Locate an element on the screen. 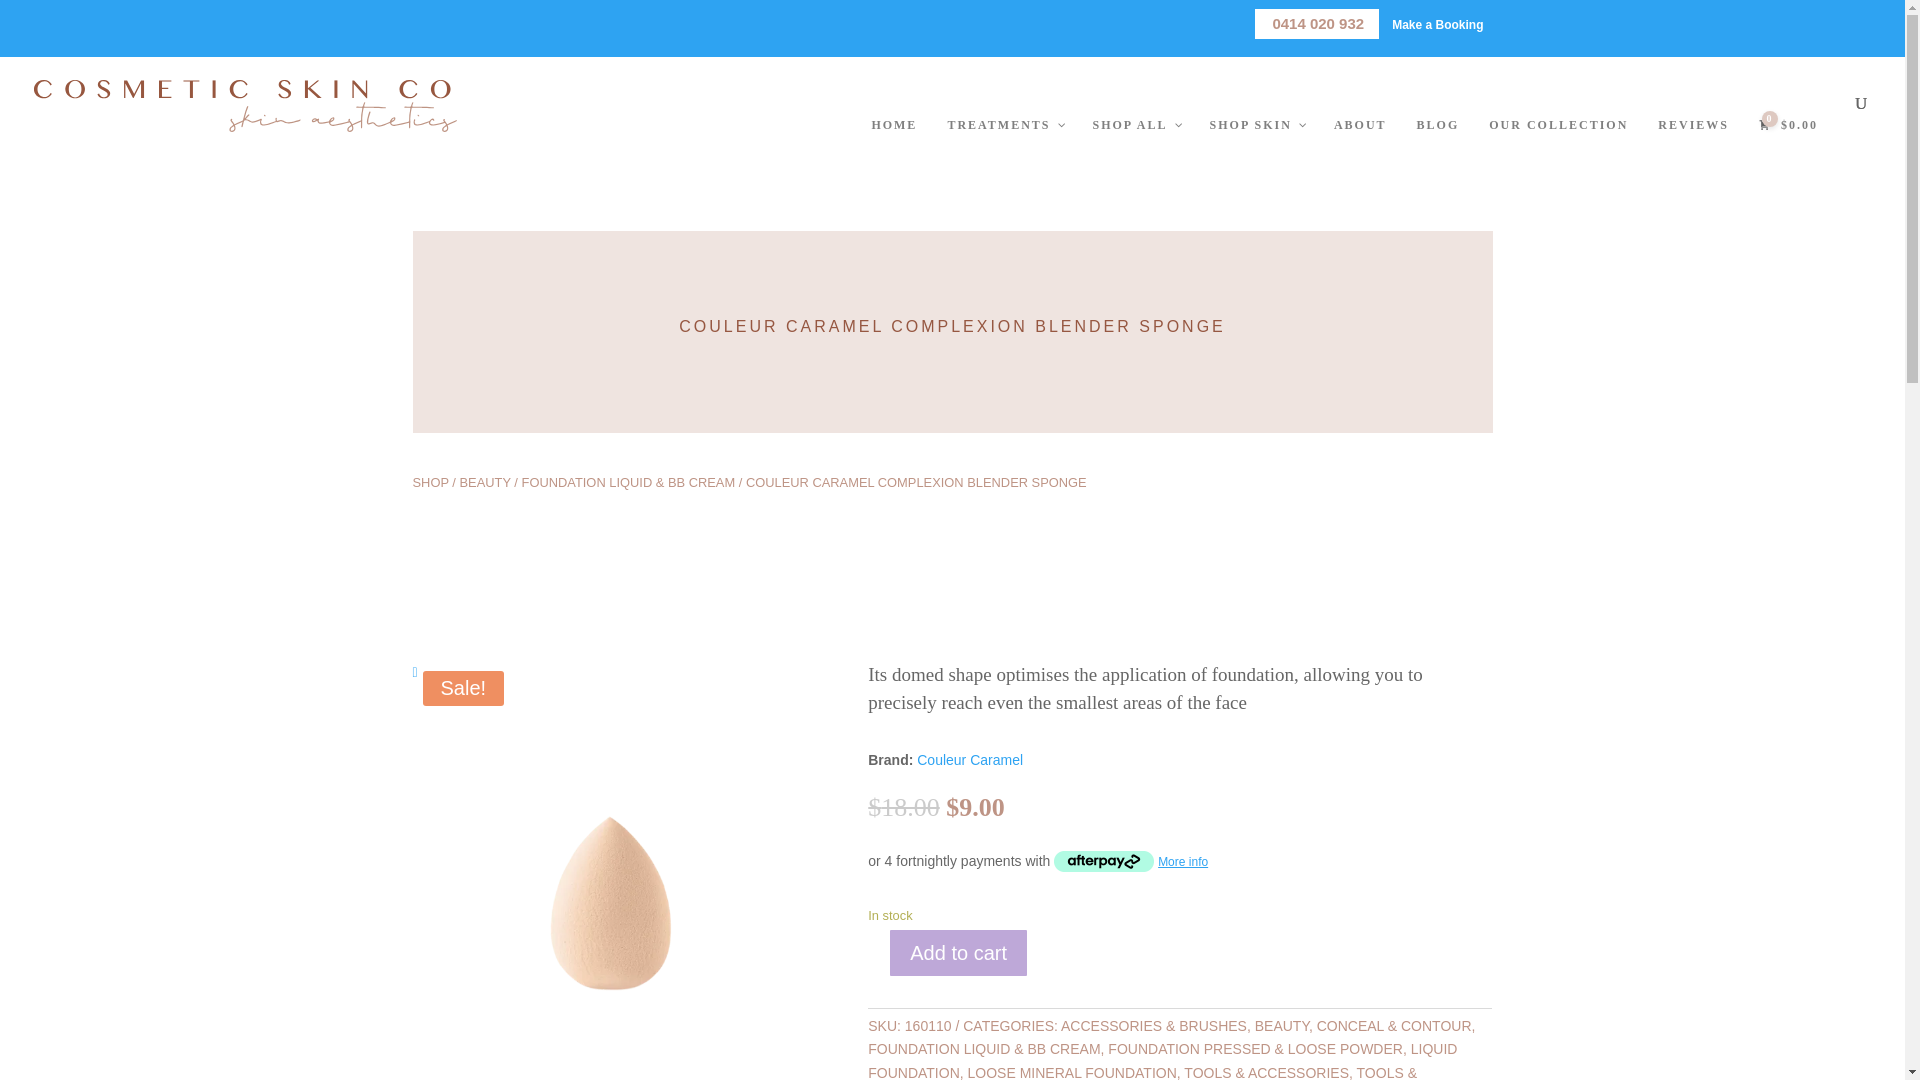 Image resolution: width=1920 pixels, height=1080 pixels. Make a Booking is located at coordinates (1437, 25).